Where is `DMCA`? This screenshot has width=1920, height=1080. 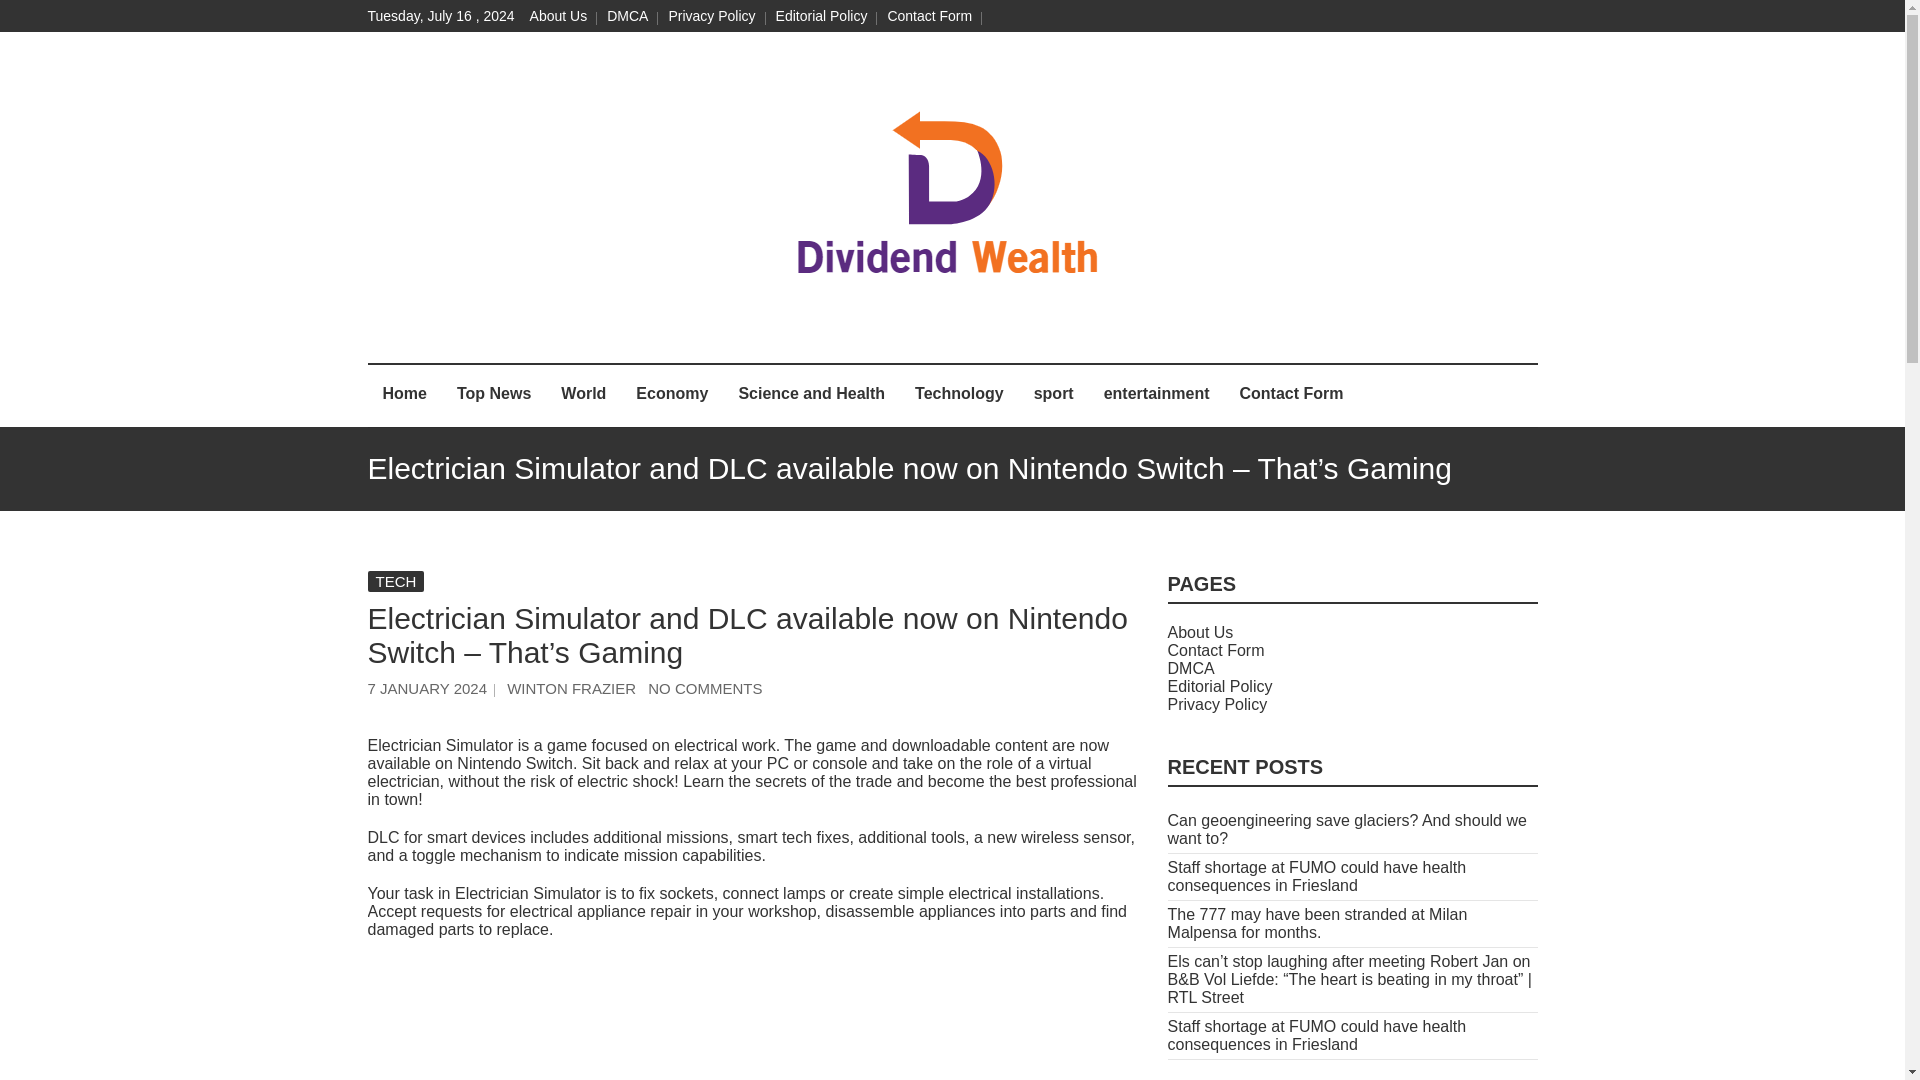
DMCA is located at coordinates (627, 15).